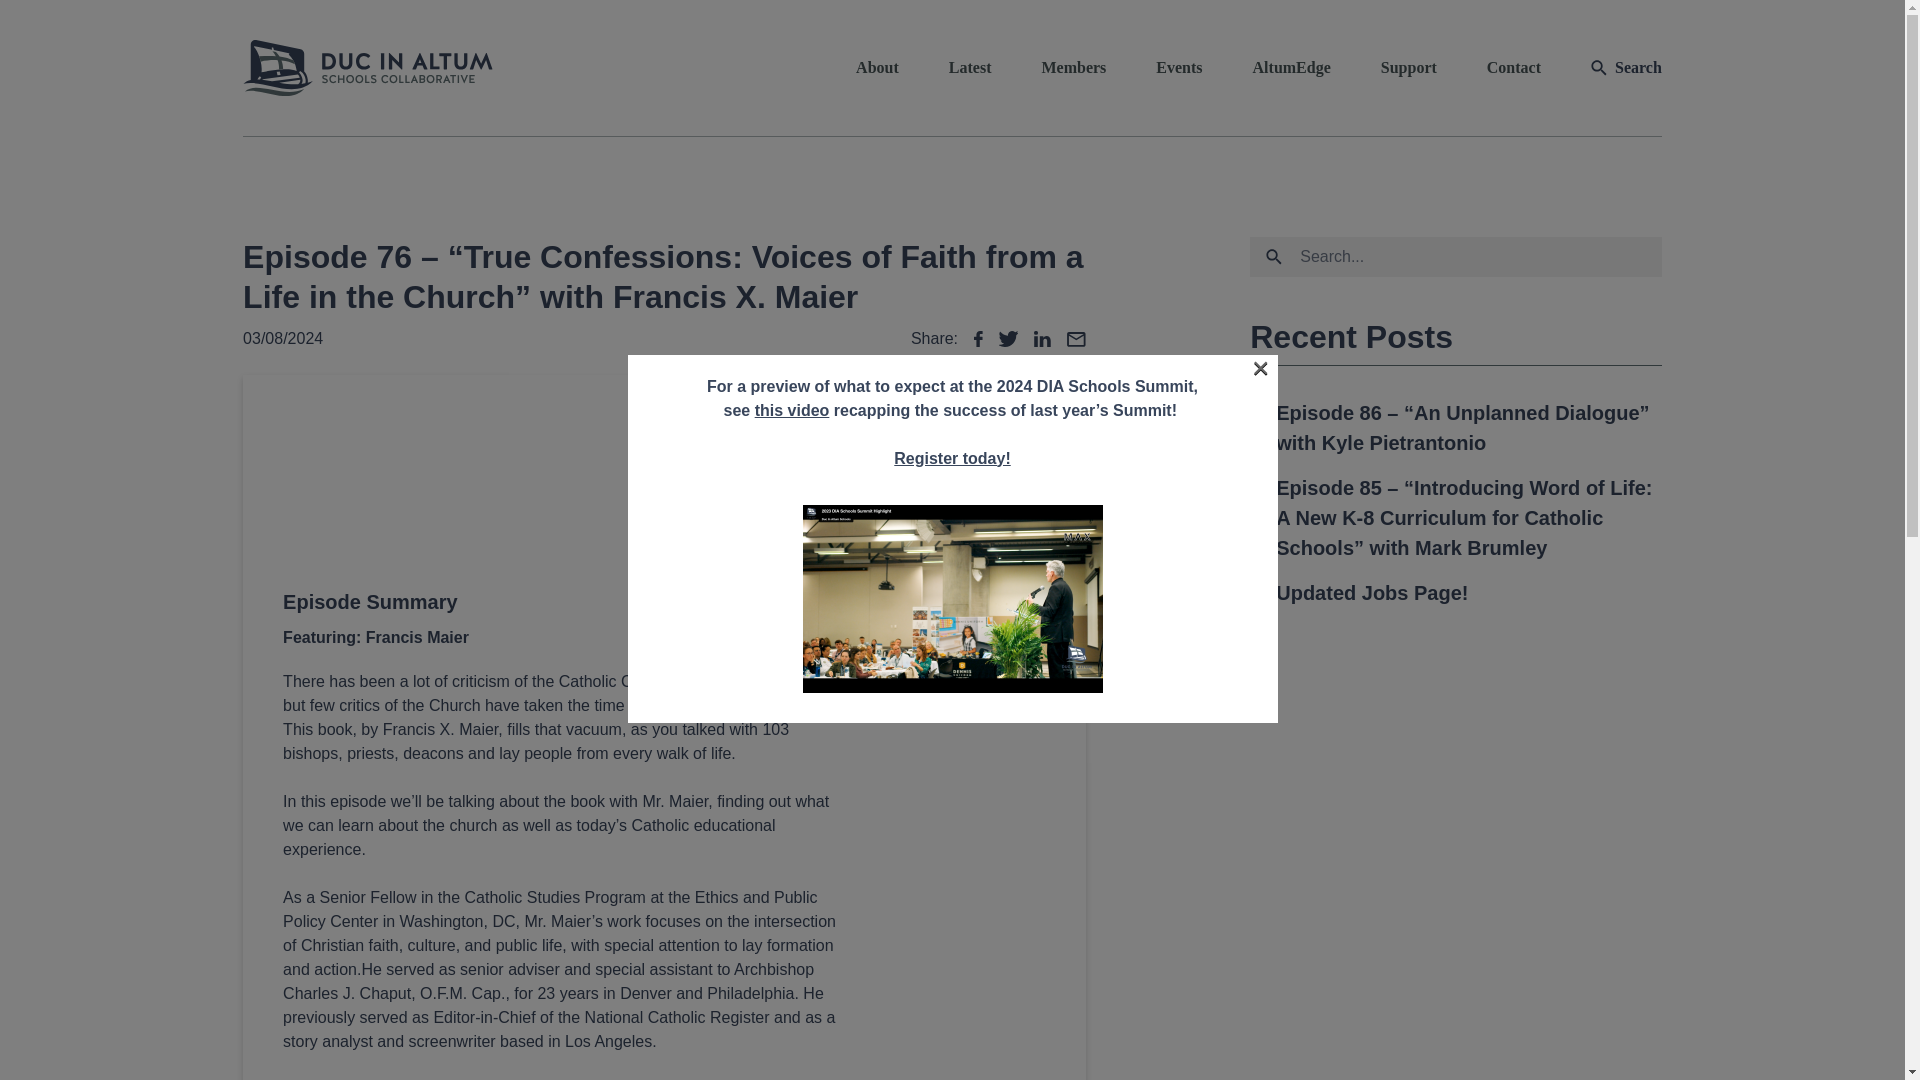  Describe the element at coordinates (123, 122) in the screenshot. I see `Search` at that location.